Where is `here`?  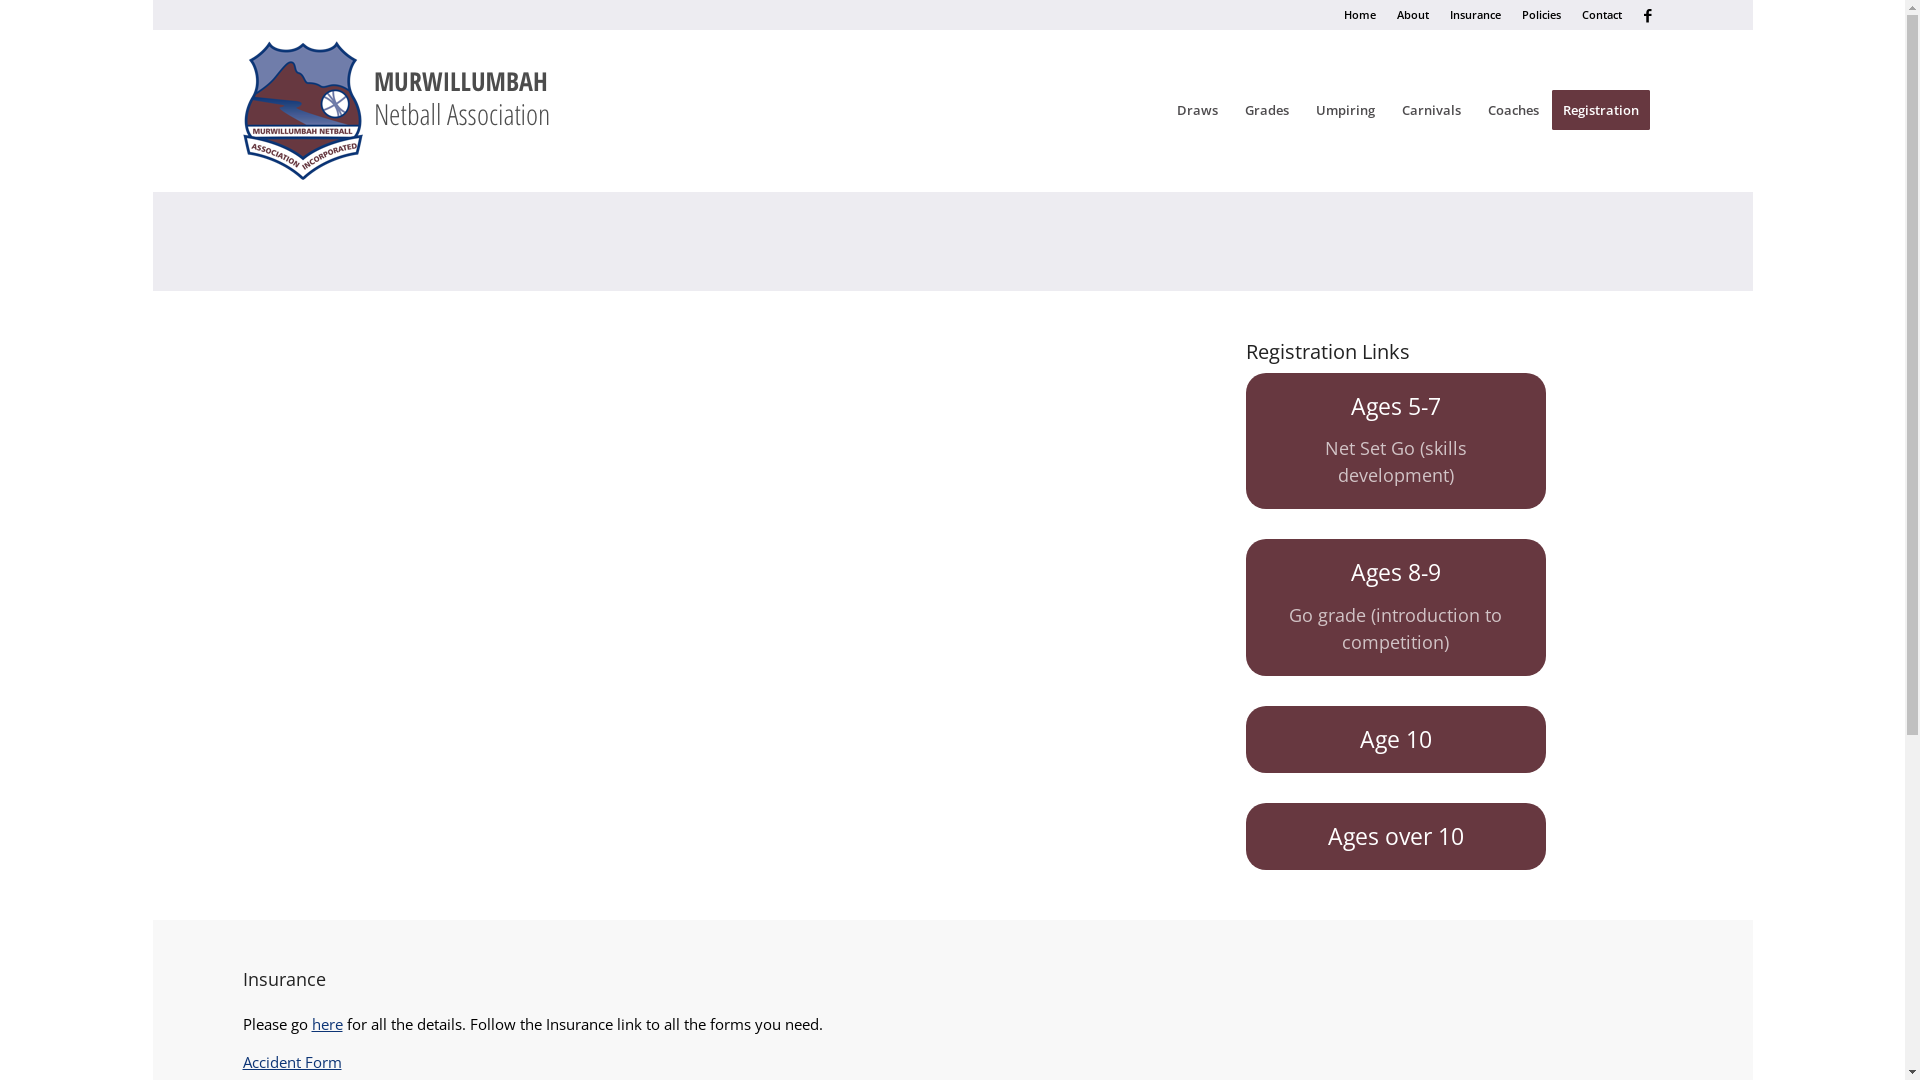
here is located at coordinates (328, 1024).